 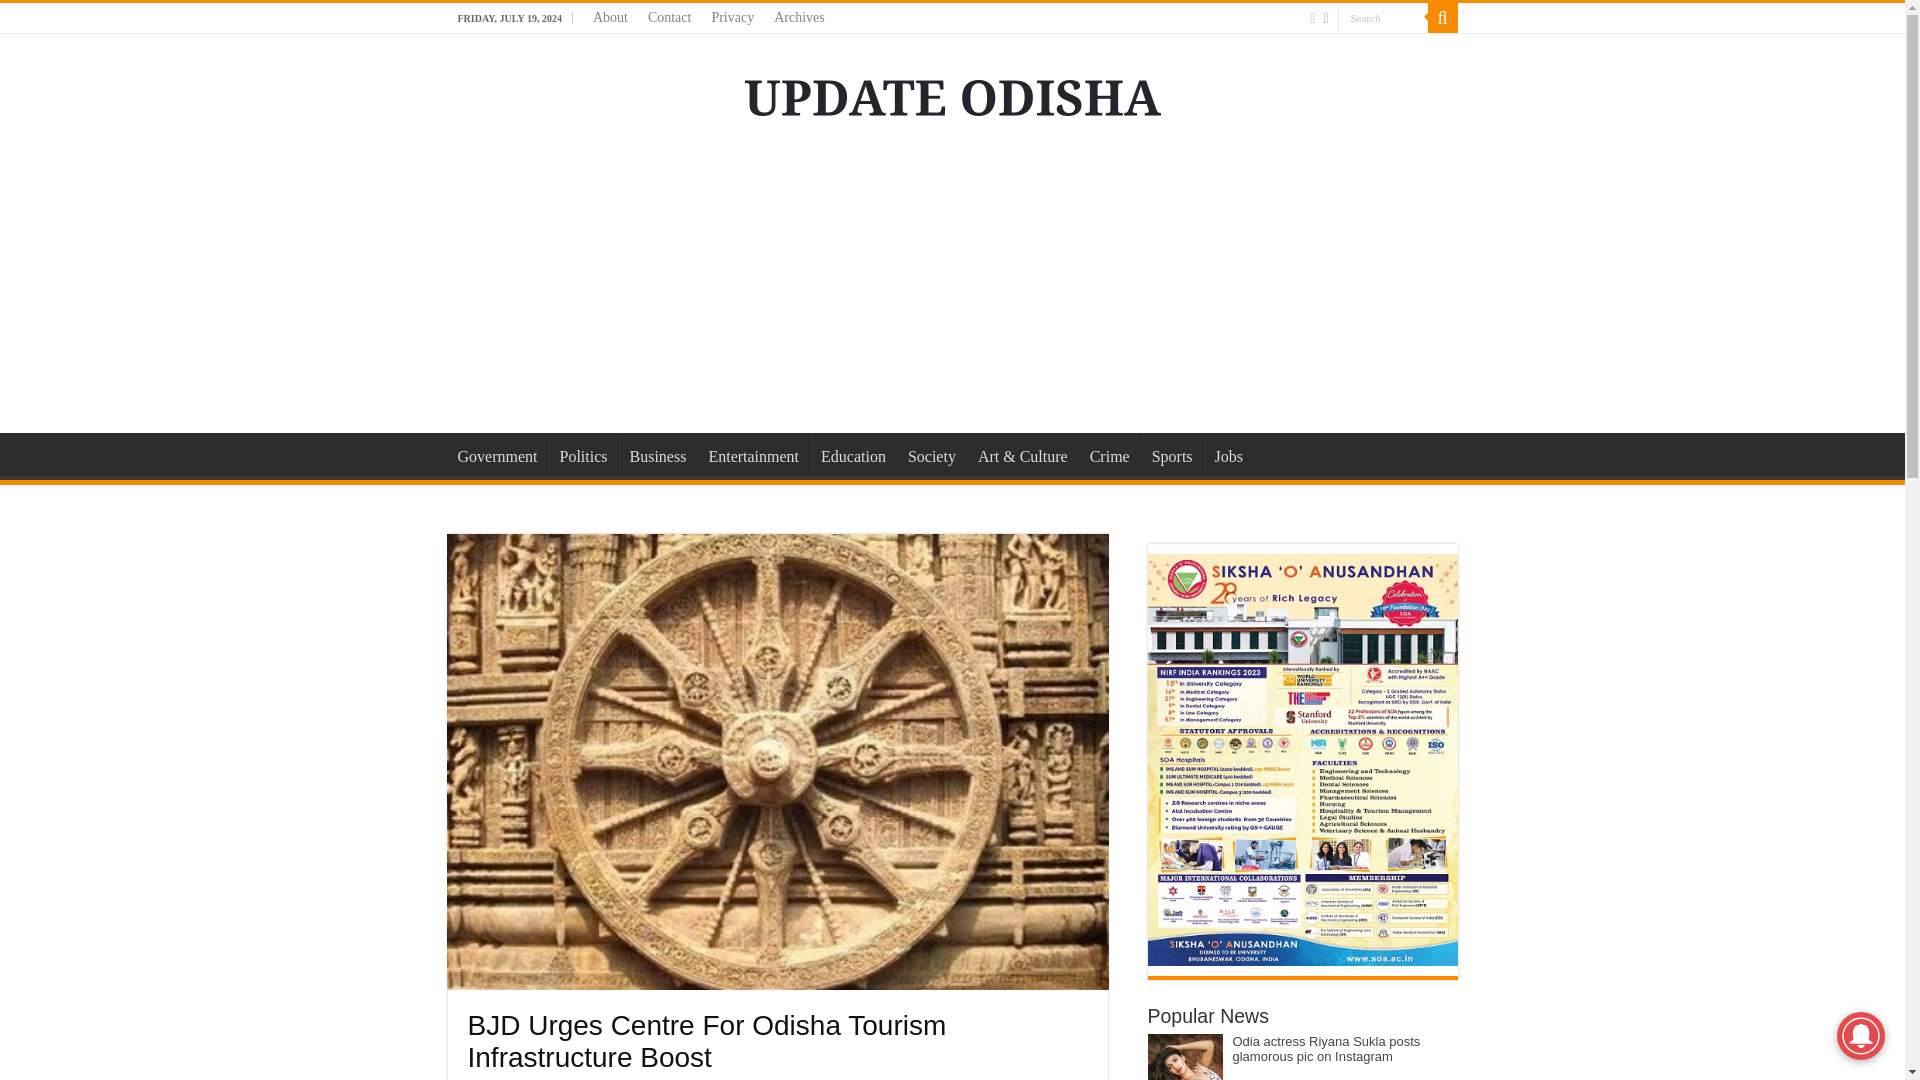 I want to click on About, so click(x=610, y=18).